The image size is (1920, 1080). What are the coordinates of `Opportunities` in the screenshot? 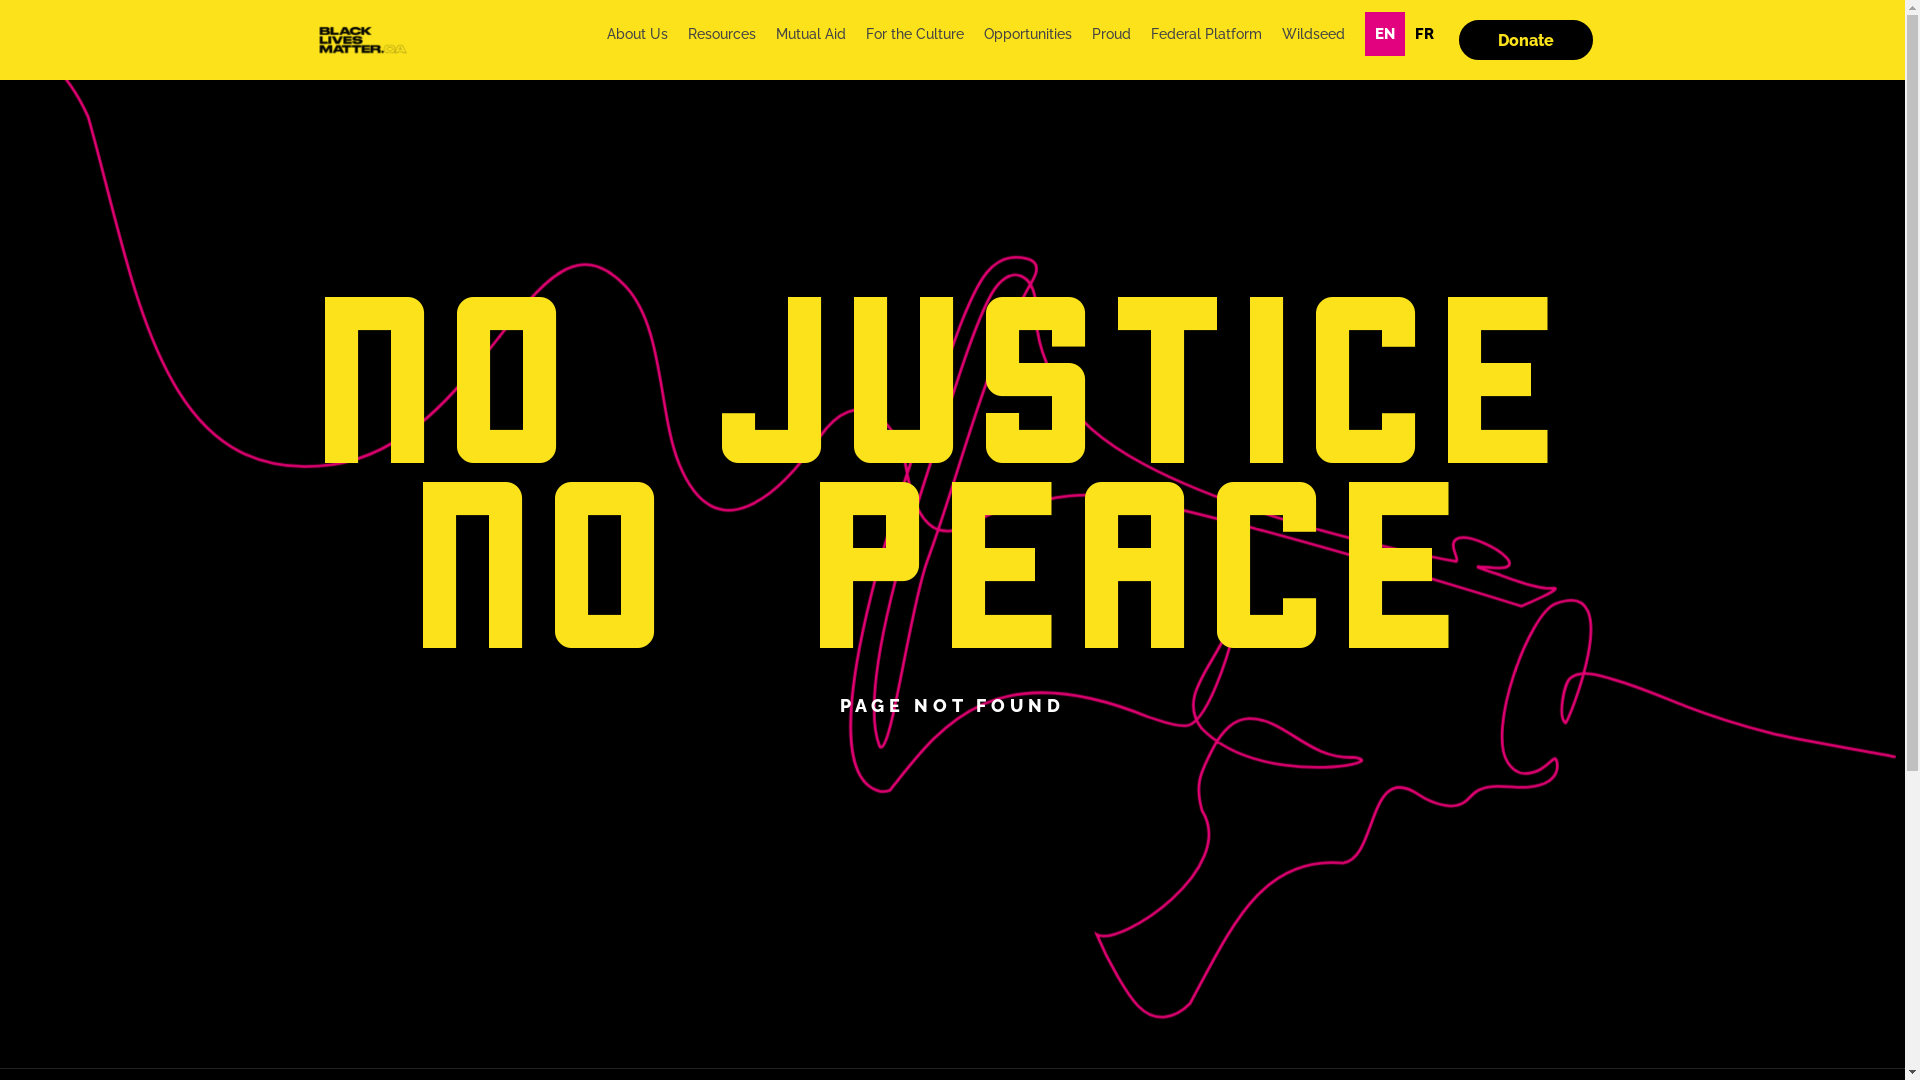 It's located at (1027, 34).